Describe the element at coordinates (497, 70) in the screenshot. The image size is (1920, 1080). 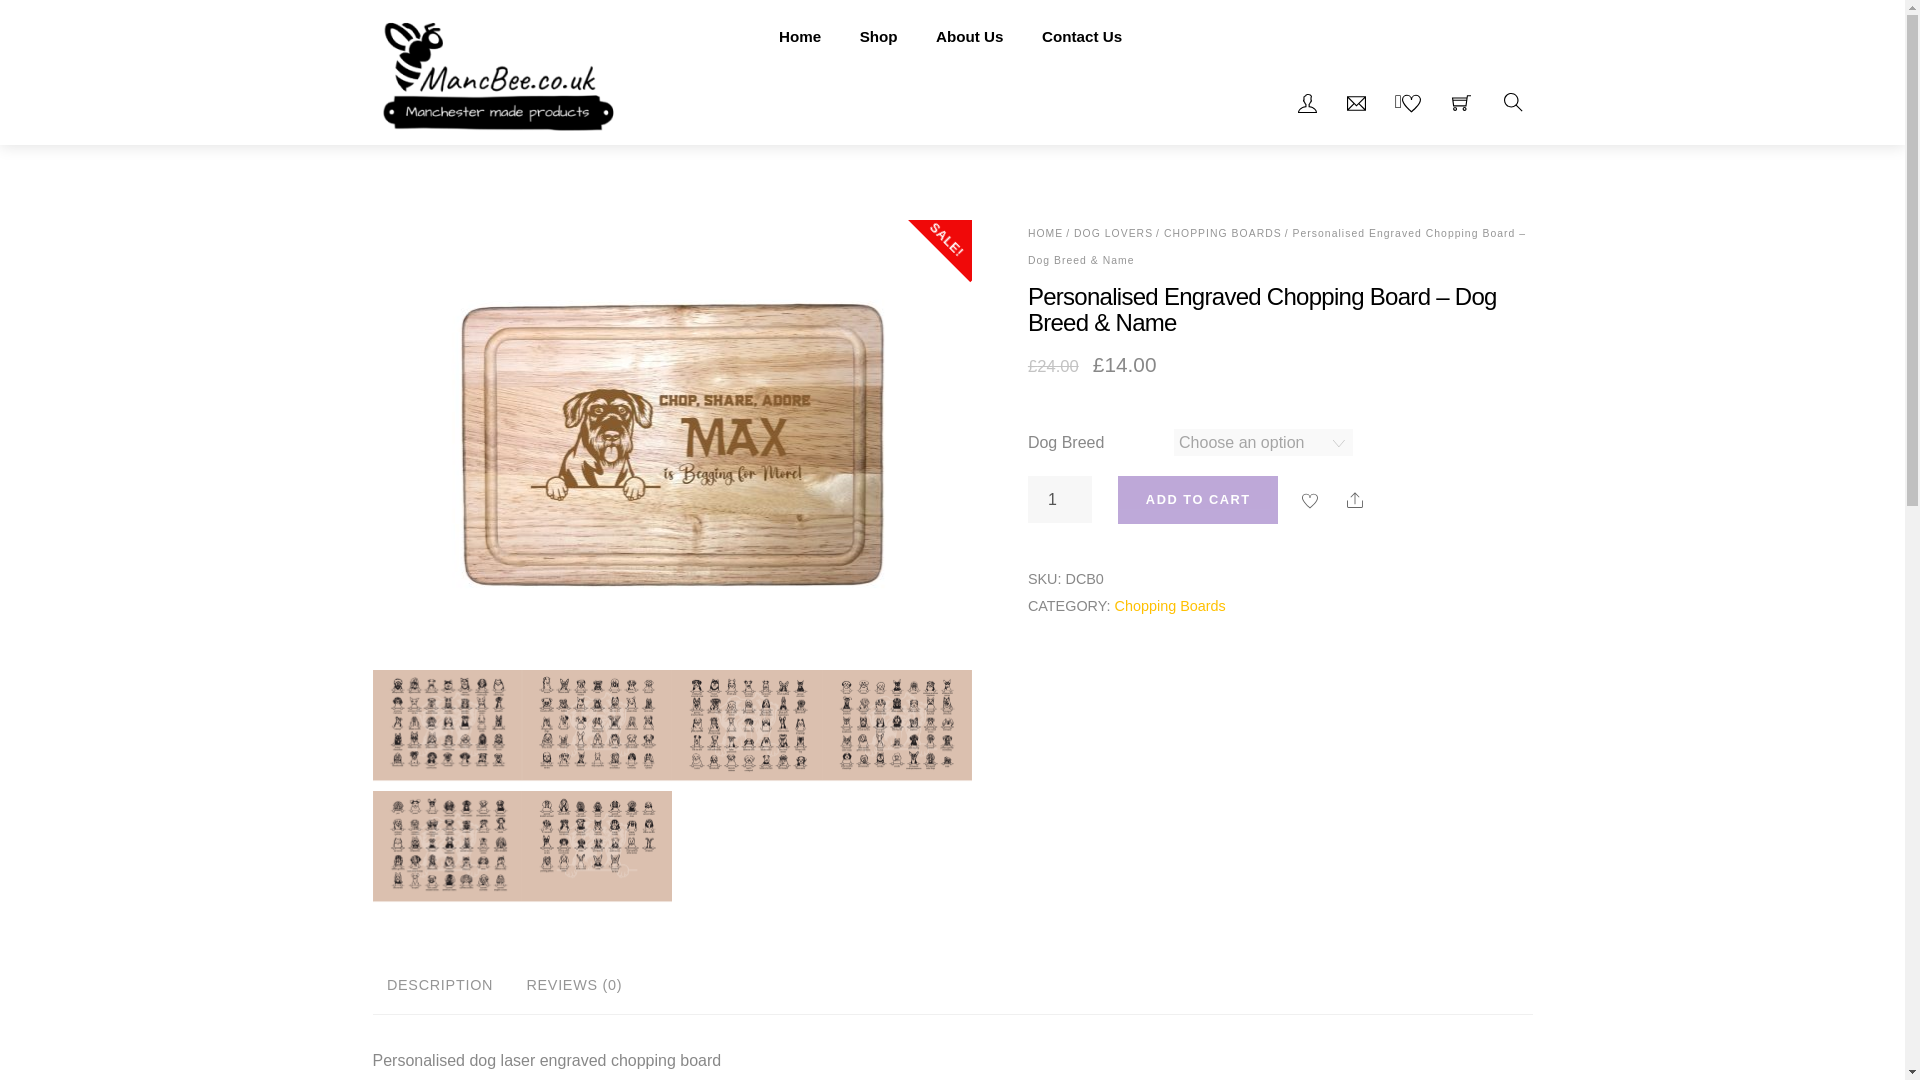
I see `MancBee` at that location.